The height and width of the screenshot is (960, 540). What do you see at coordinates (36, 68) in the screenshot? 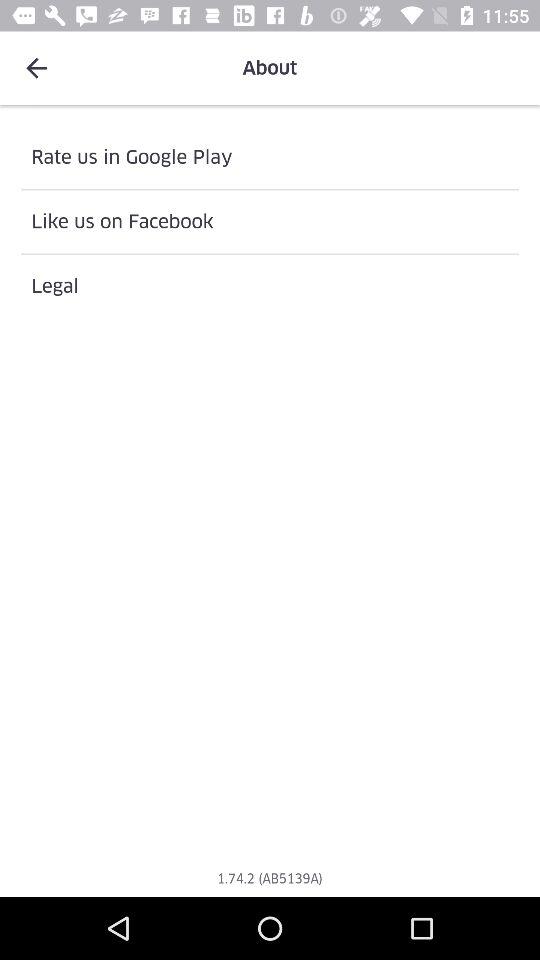
I see `press icon next to the about` at bounding box center [36, 68].